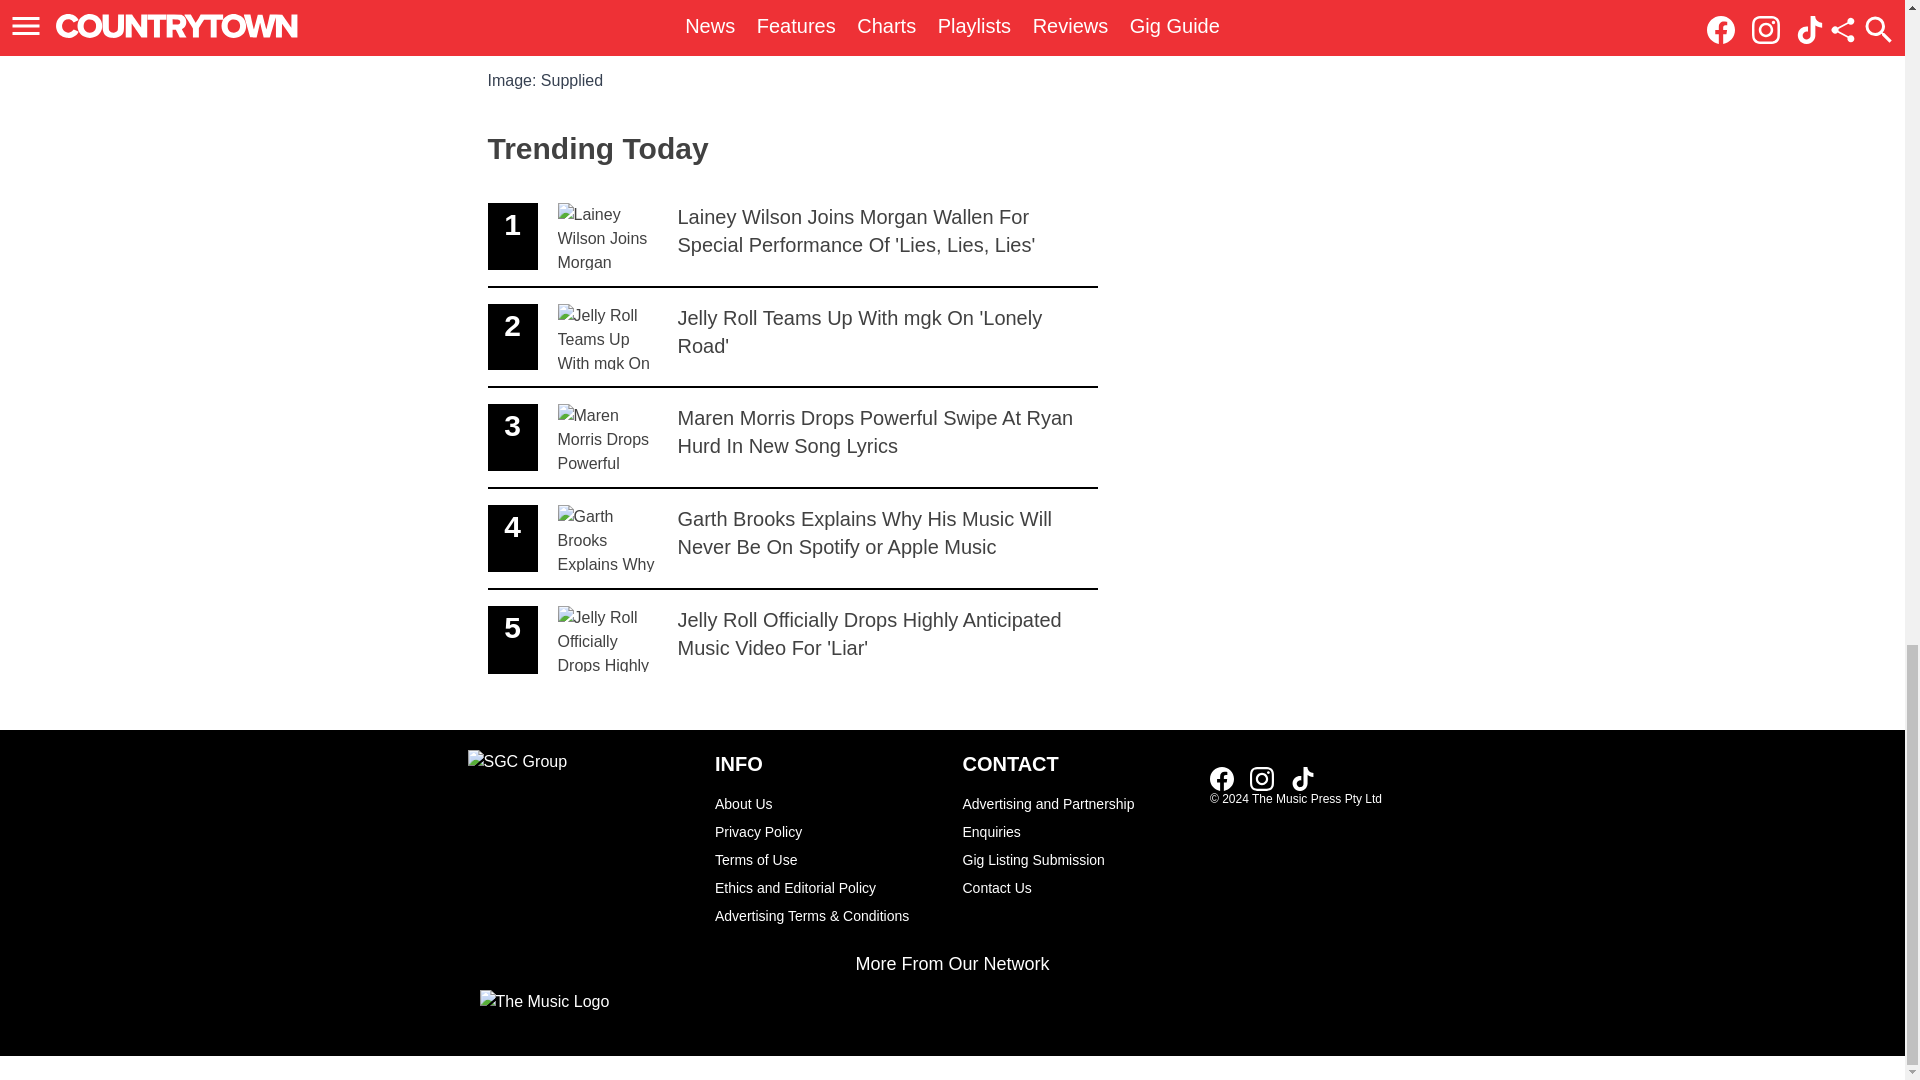 The height and width of the screenshot is (1080, 1920). Describe the element at coordinates (828, 859) in the screenshot. I see `Terms of Use` at that location.